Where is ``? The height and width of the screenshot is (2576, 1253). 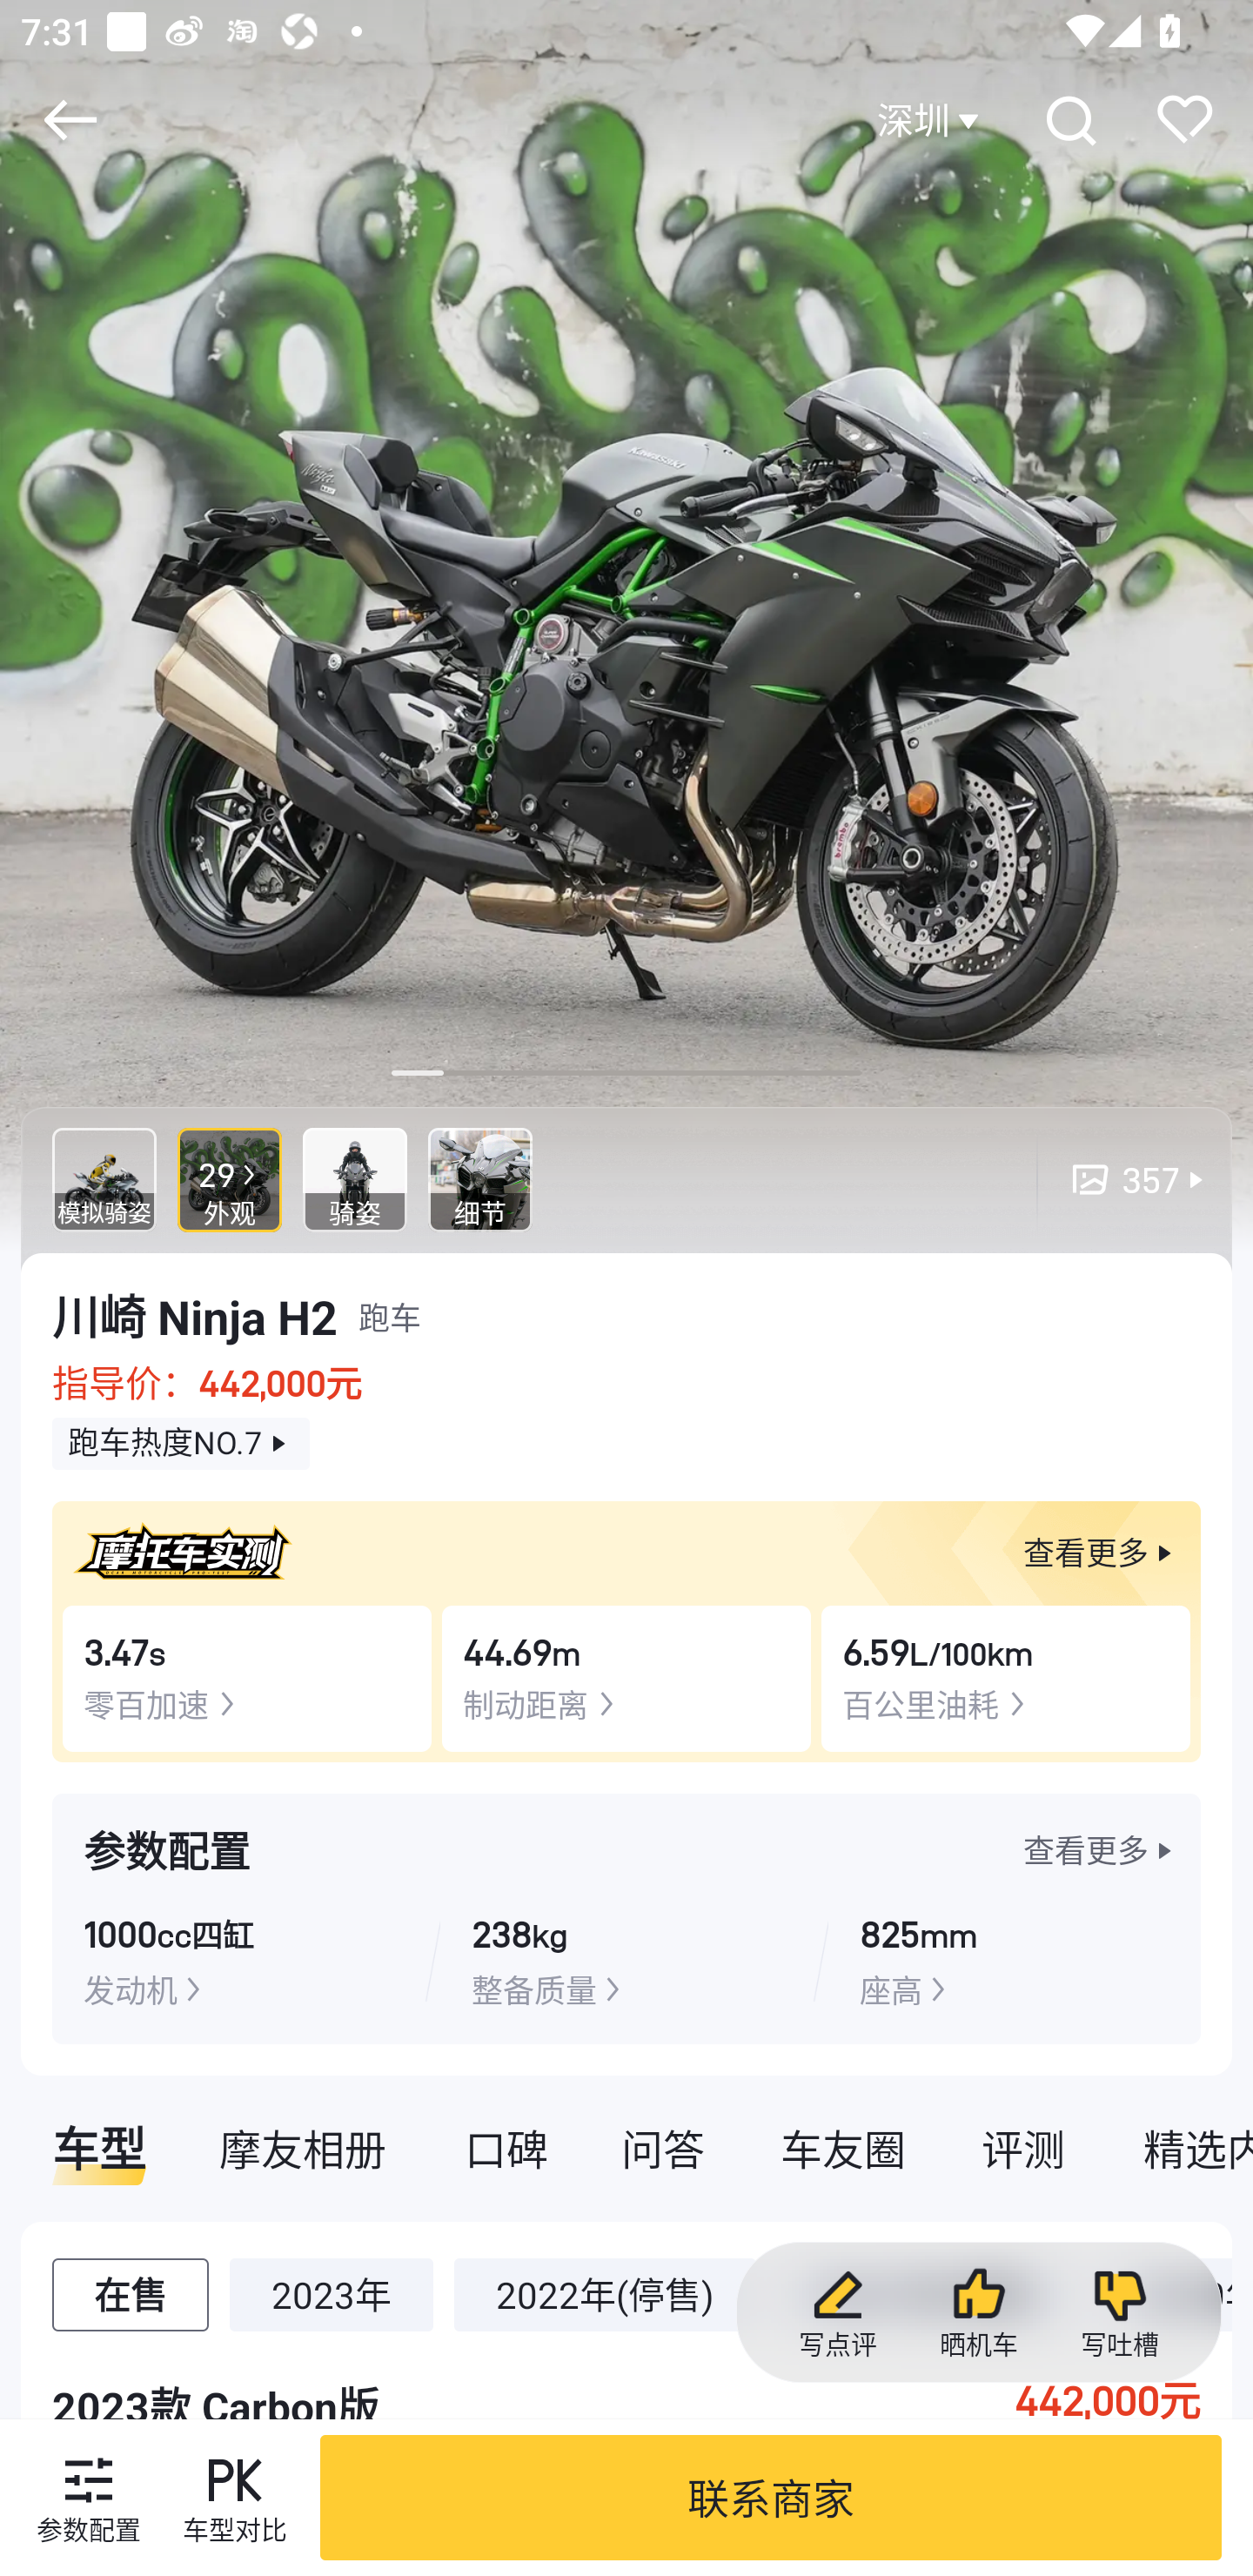  is located at coordinates (1069, 119).